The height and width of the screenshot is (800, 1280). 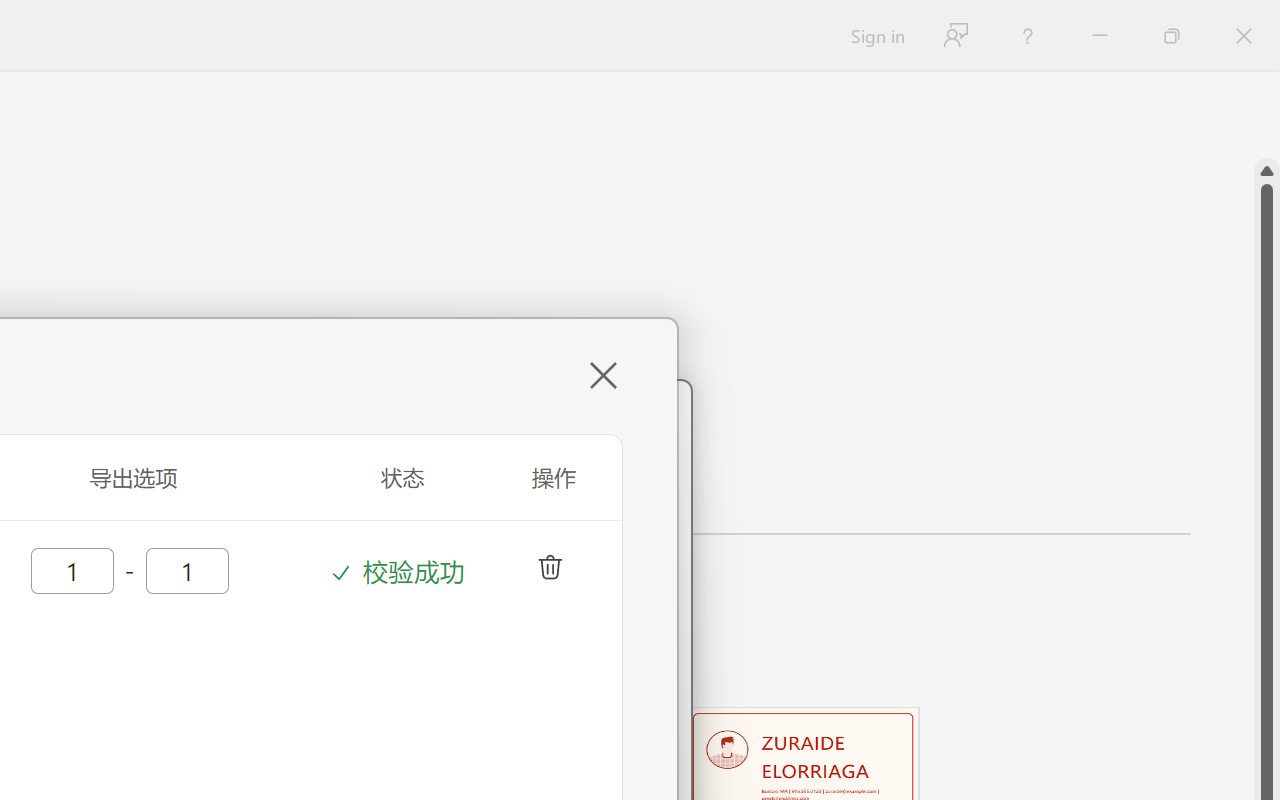 I want to click on Line up, so click(x=1267, y=171).